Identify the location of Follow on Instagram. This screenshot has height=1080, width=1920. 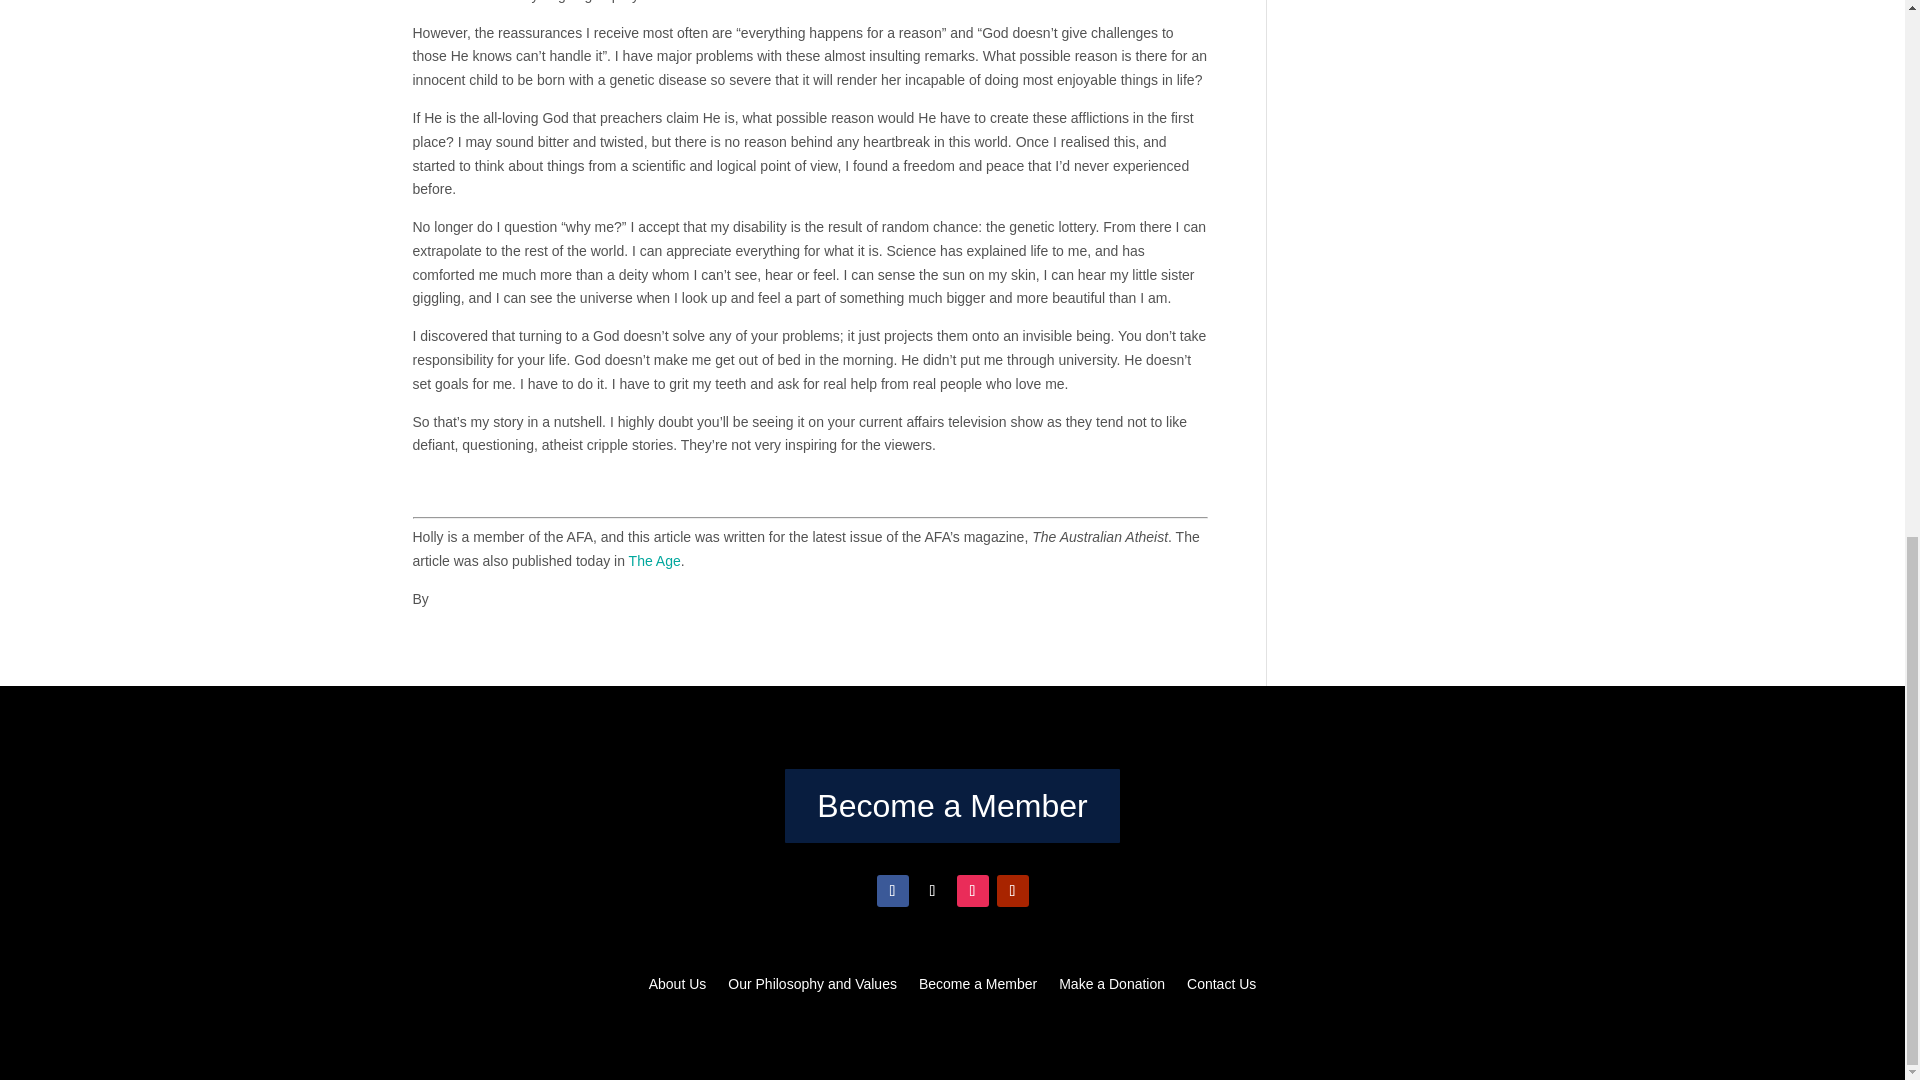
(972, 890).